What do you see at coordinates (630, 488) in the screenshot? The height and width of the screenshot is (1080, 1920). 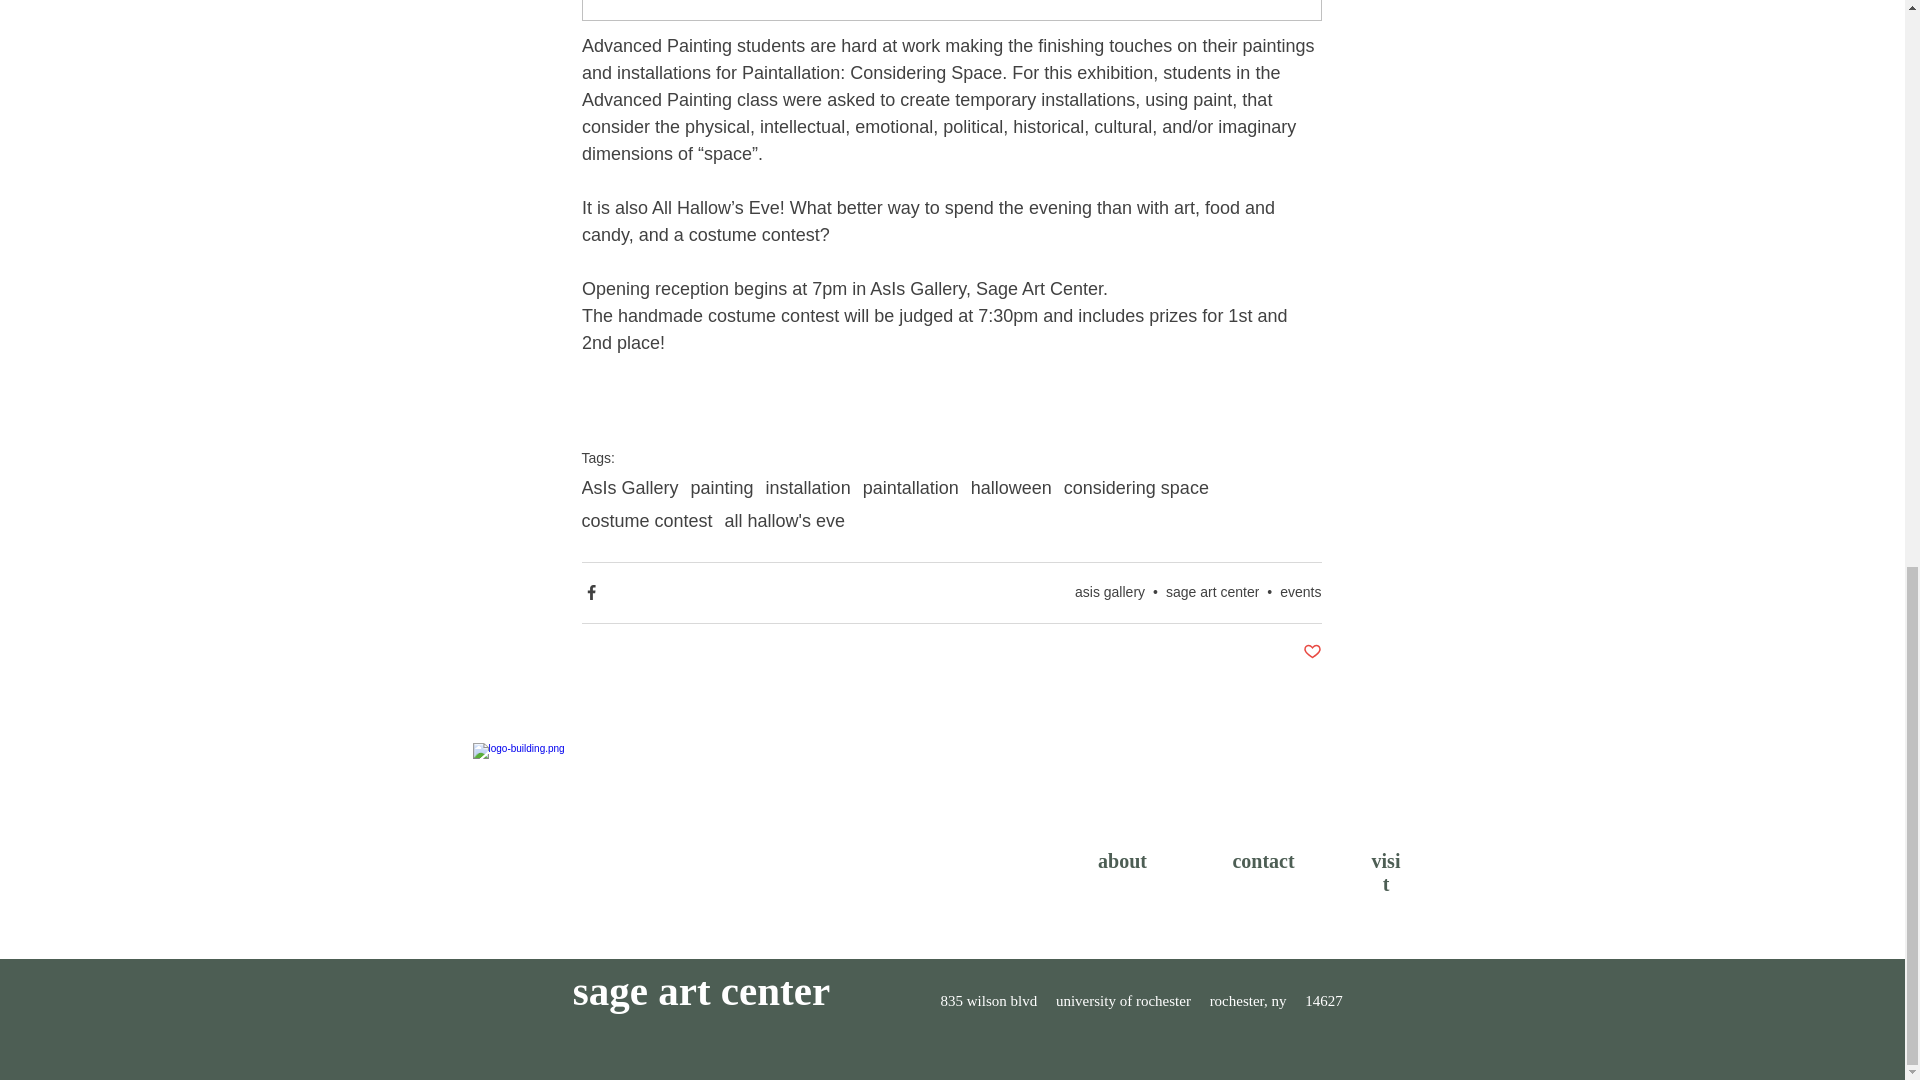 I see `AsIs Gallery` at bounding box center [630, 488].